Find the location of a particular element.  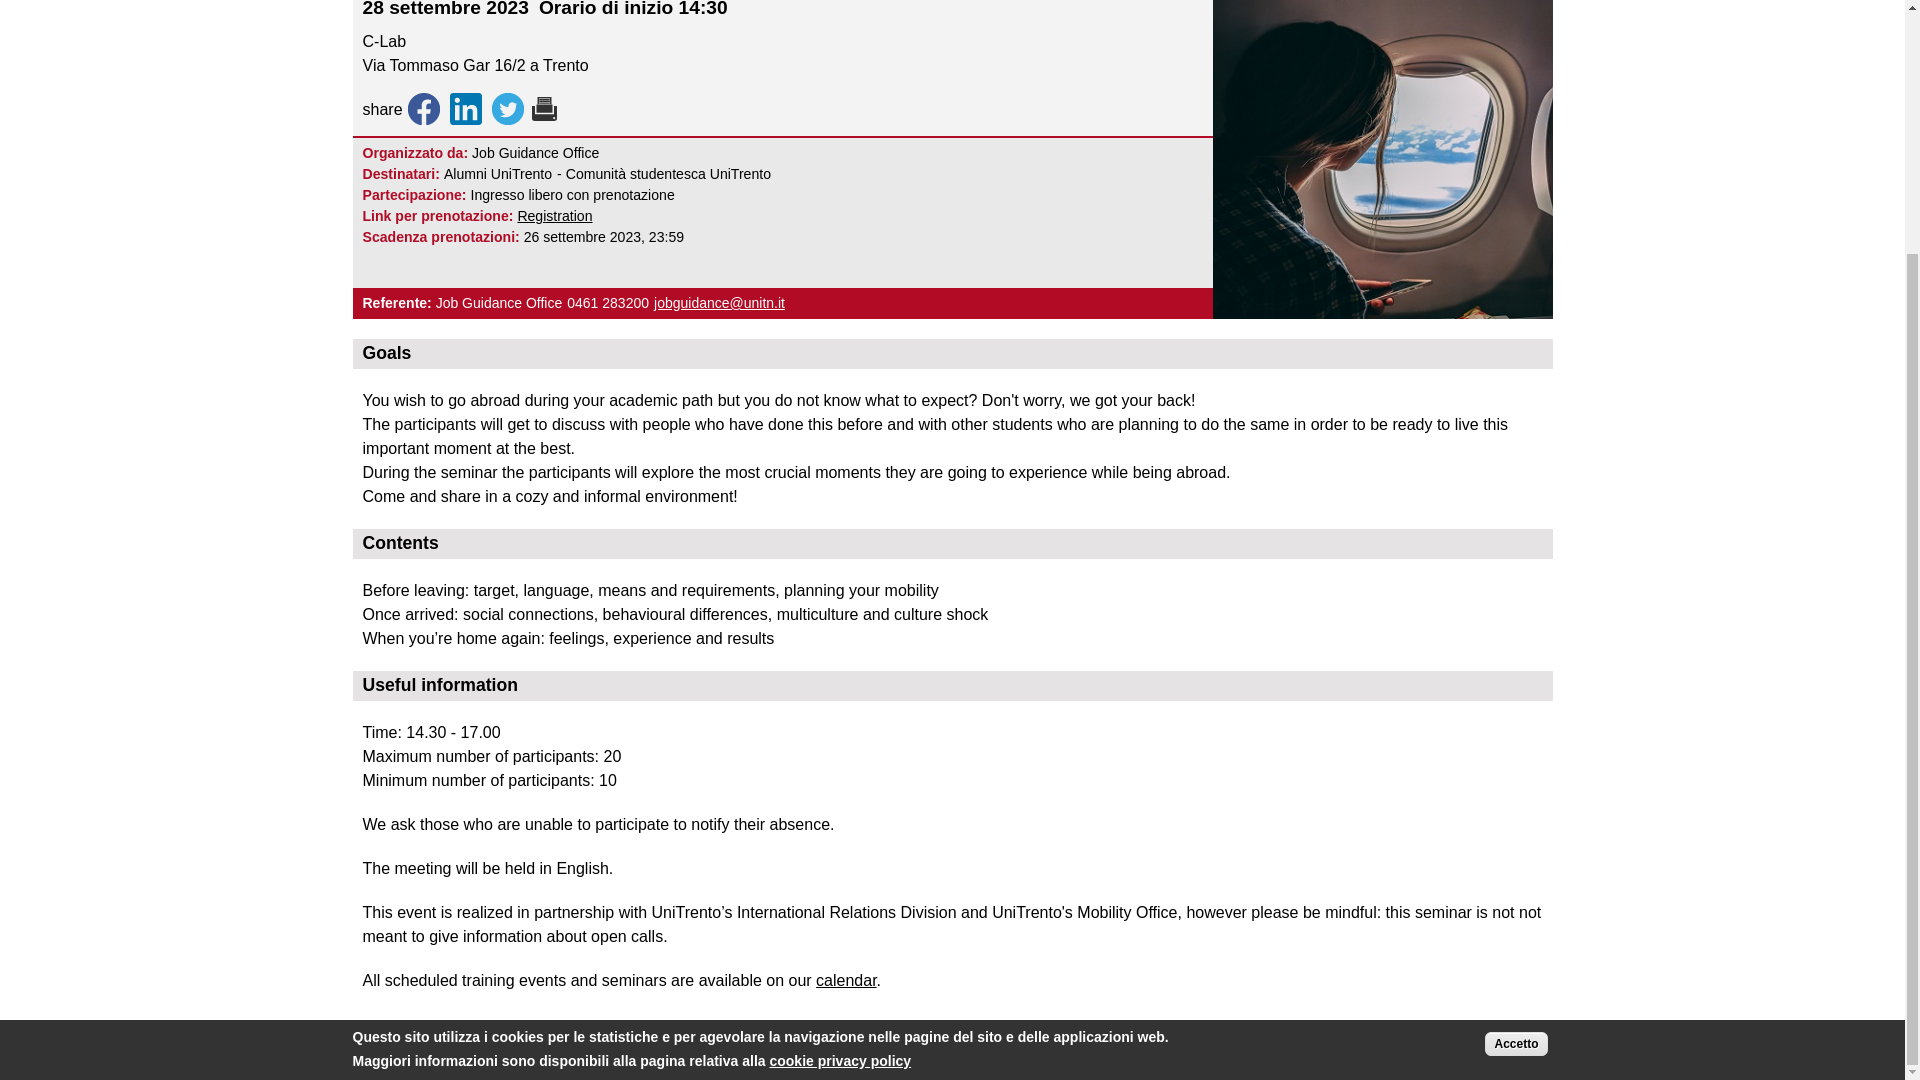

Share to Facebook is located at coordinates (423, 108).